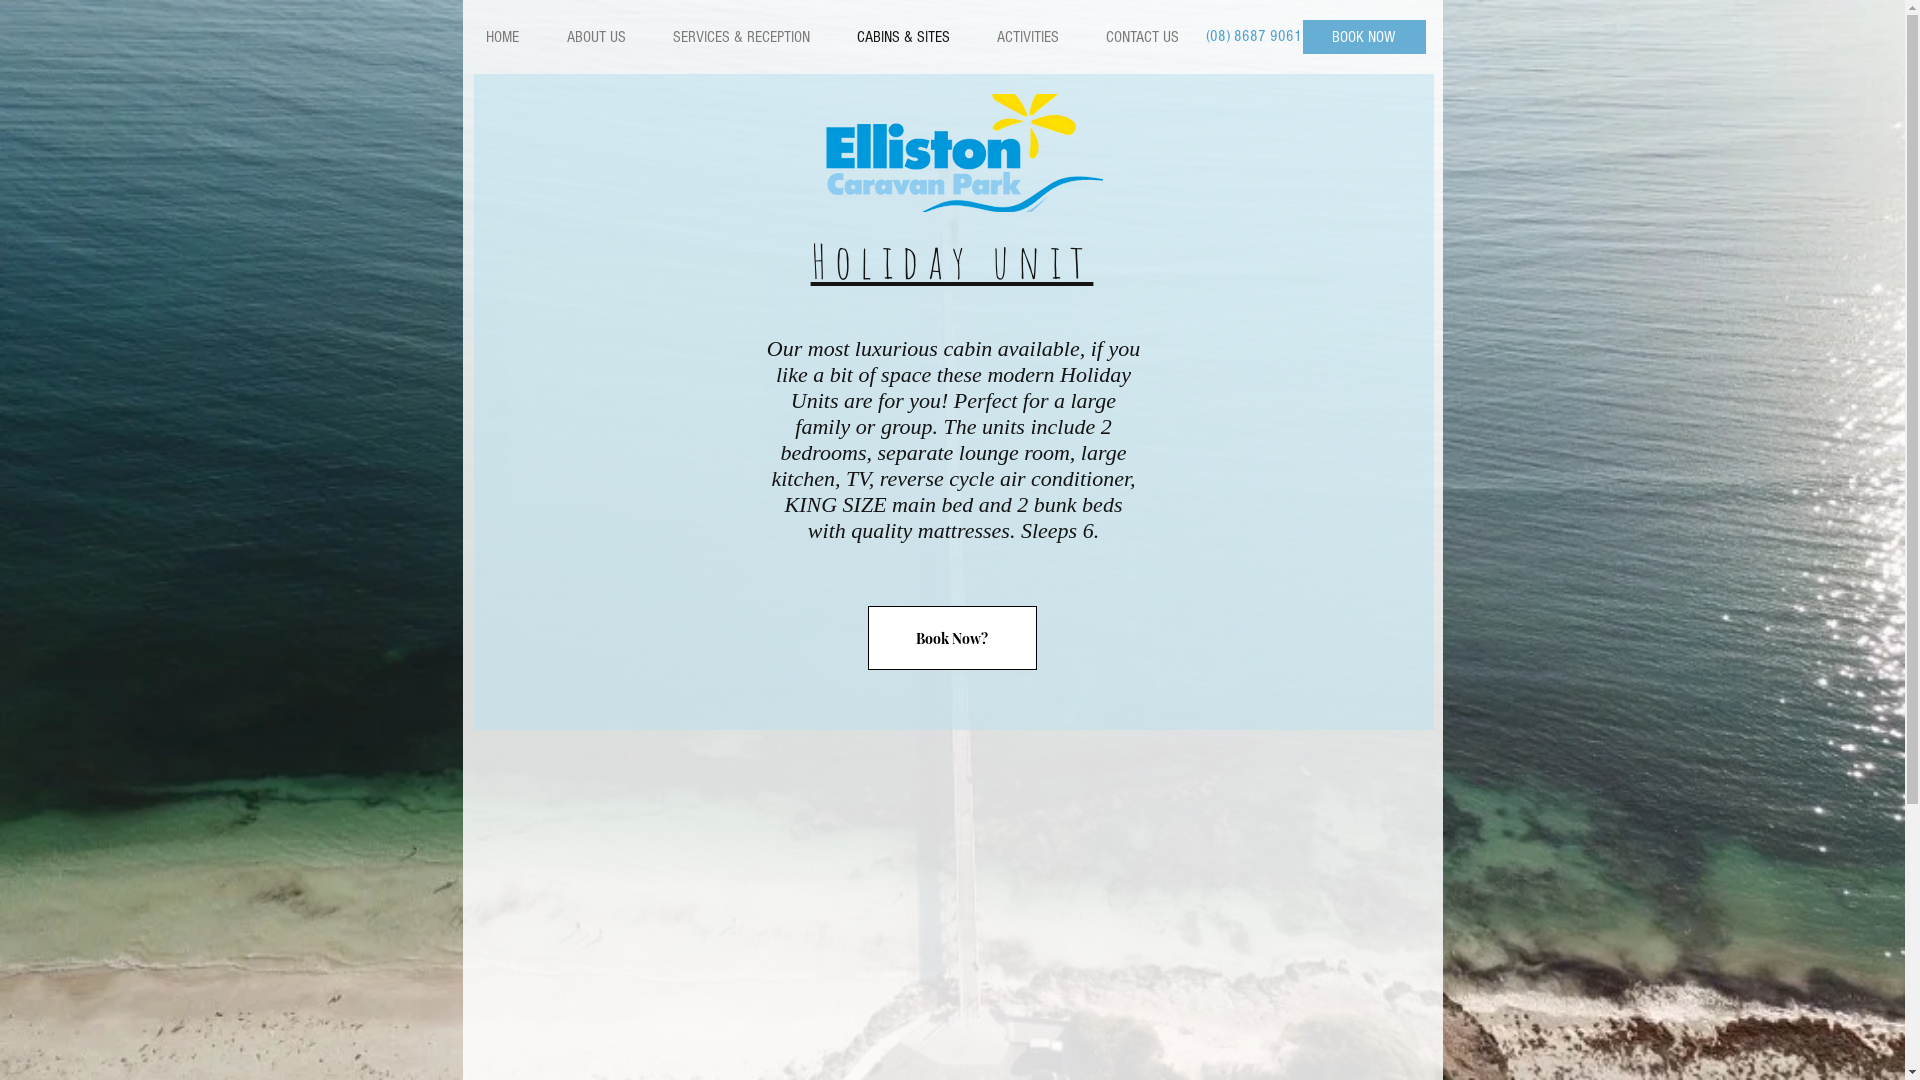  I want to click on ACTIVITIES, so click(1026, 37).